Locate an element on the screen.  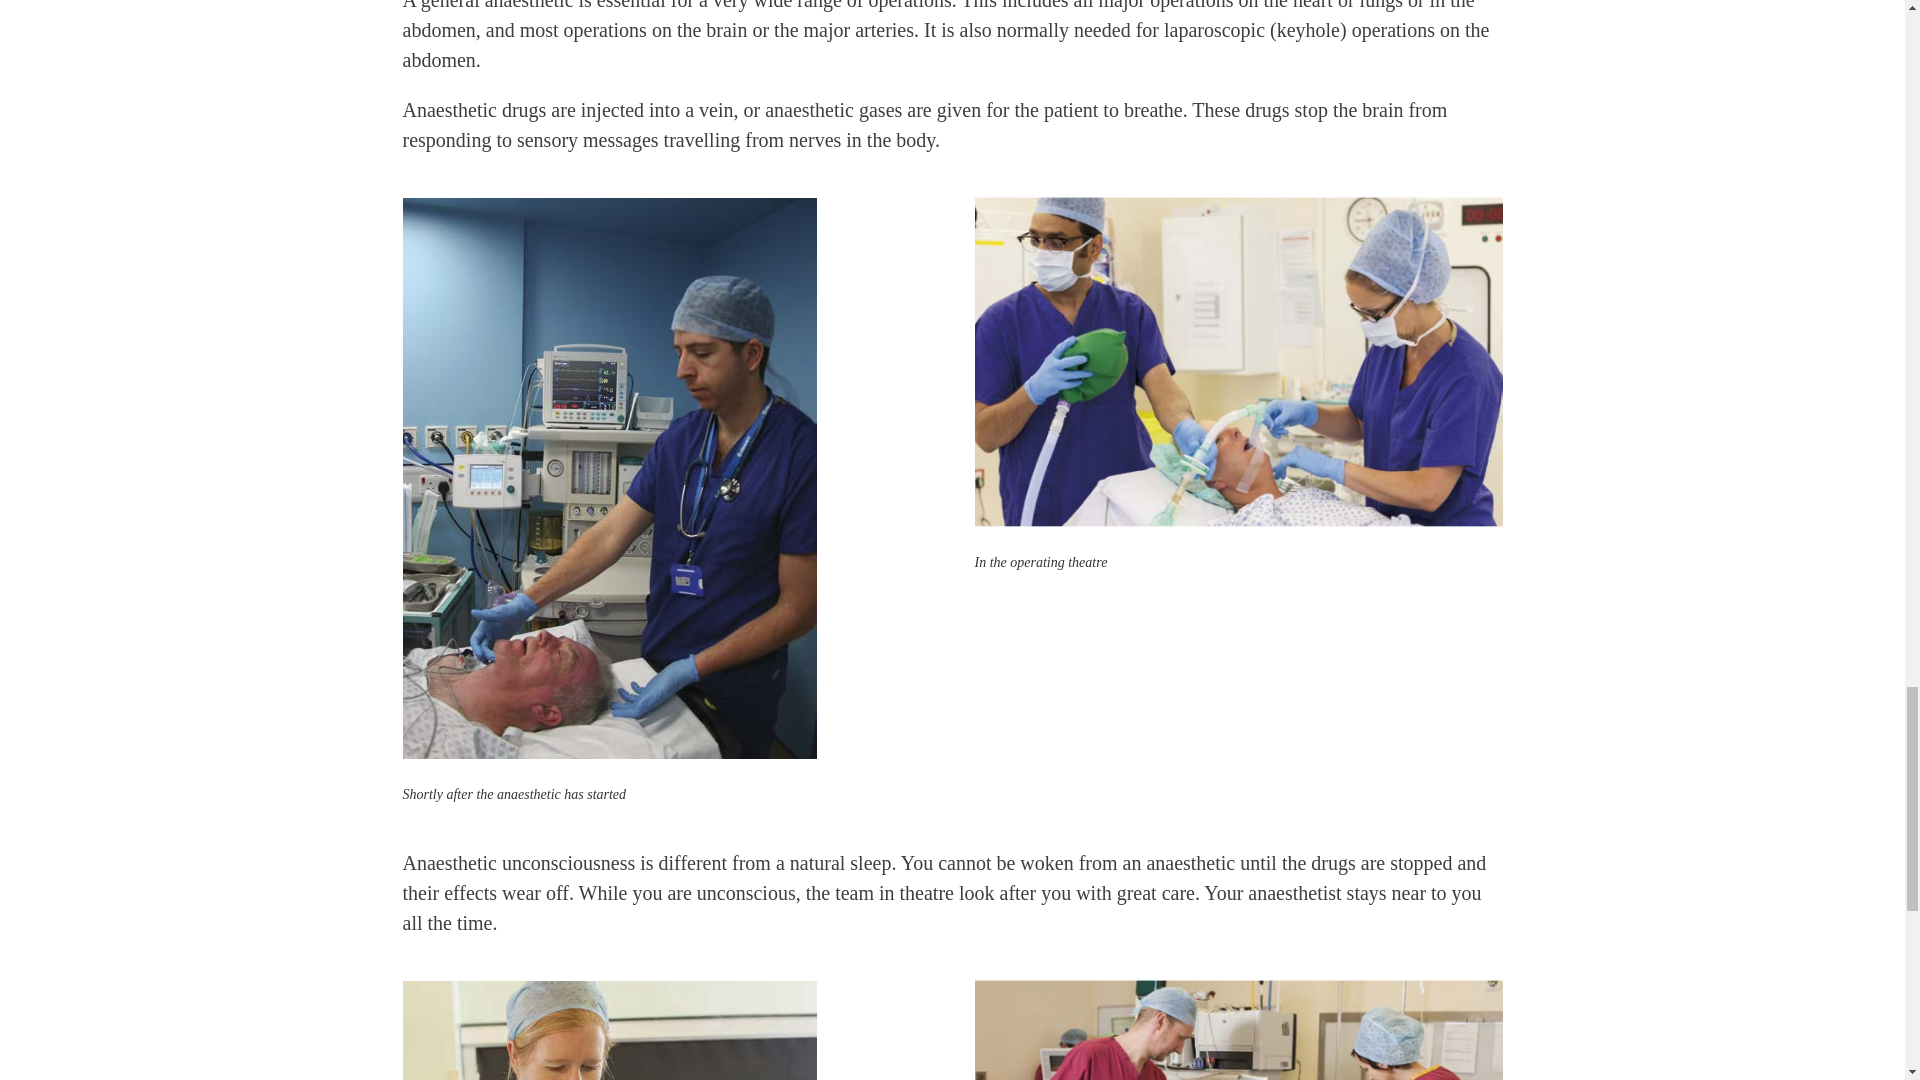
8 is located at coordinates (608, 1029).